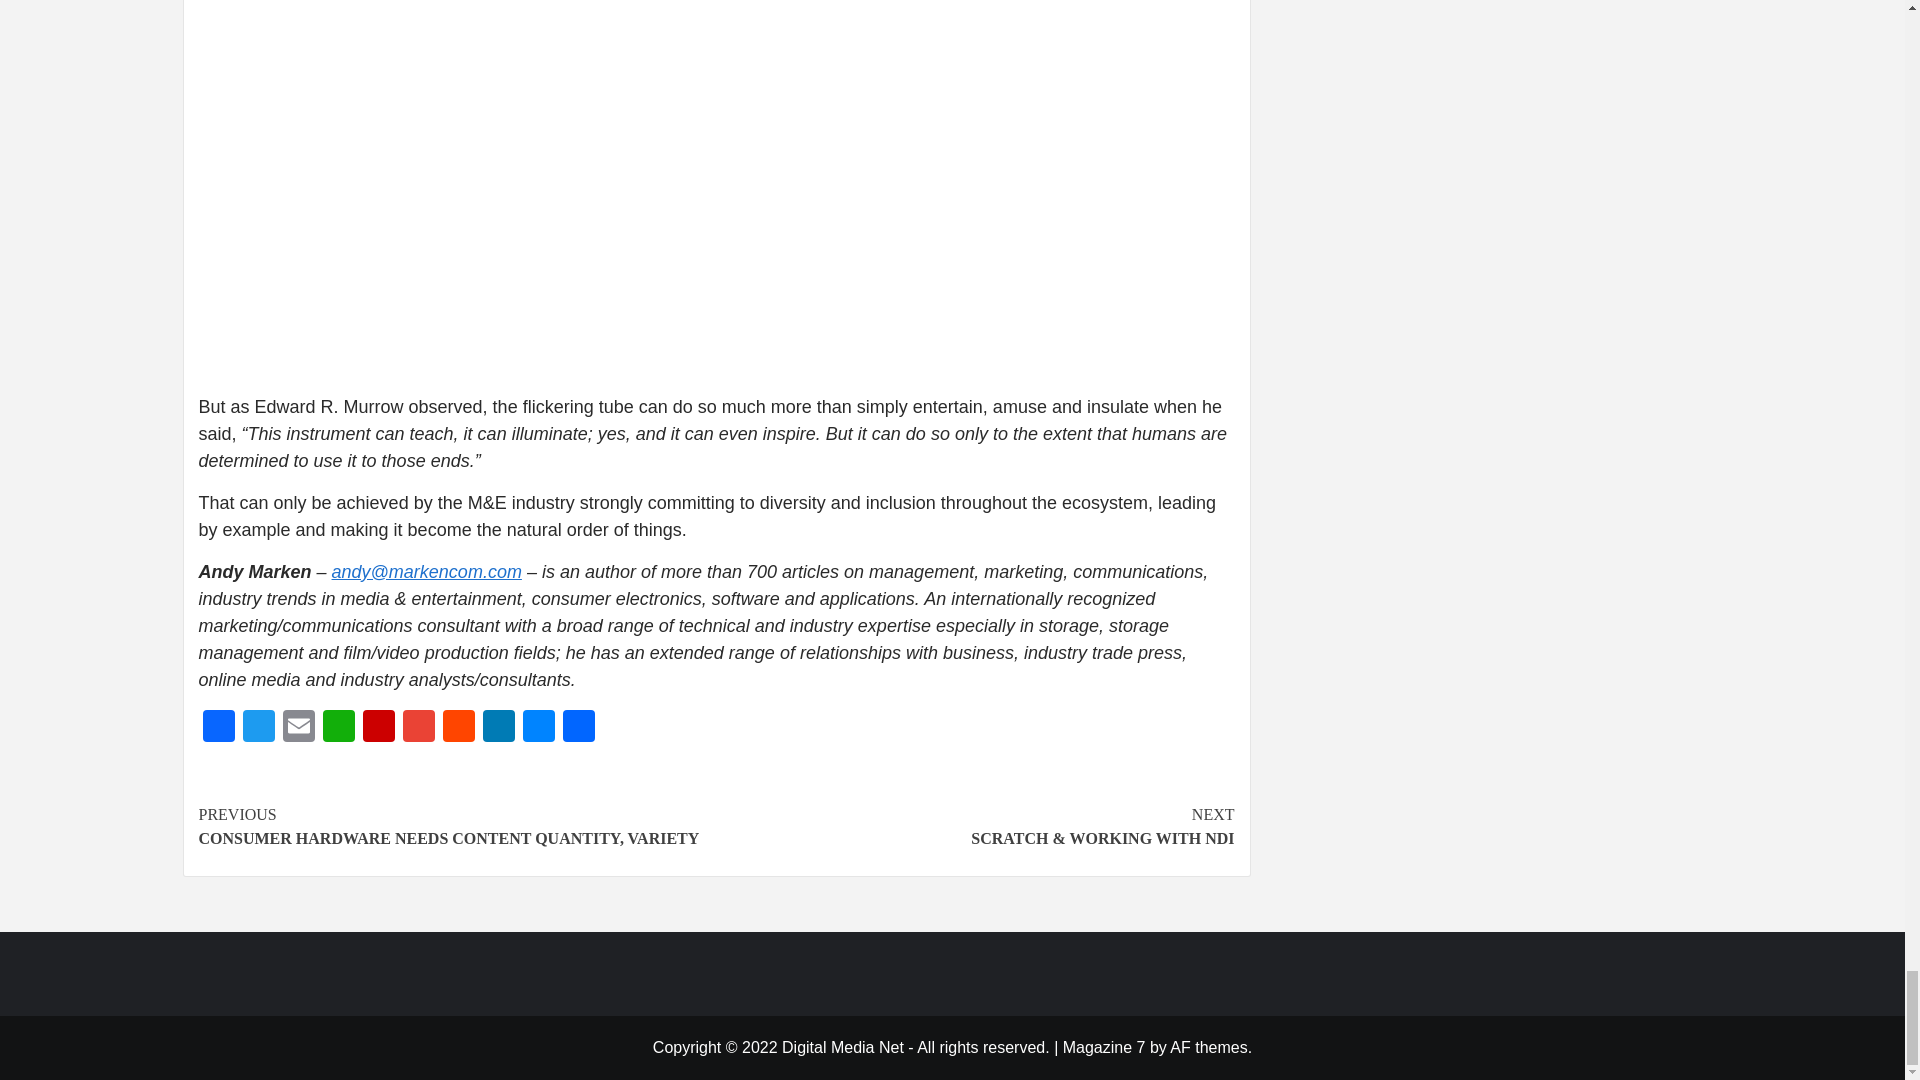 The image size is (1920, 1080). What do you see at coordinates (338, 728) in the screenshot?
I see `WhatsApp` at bounding box center [338, 728].